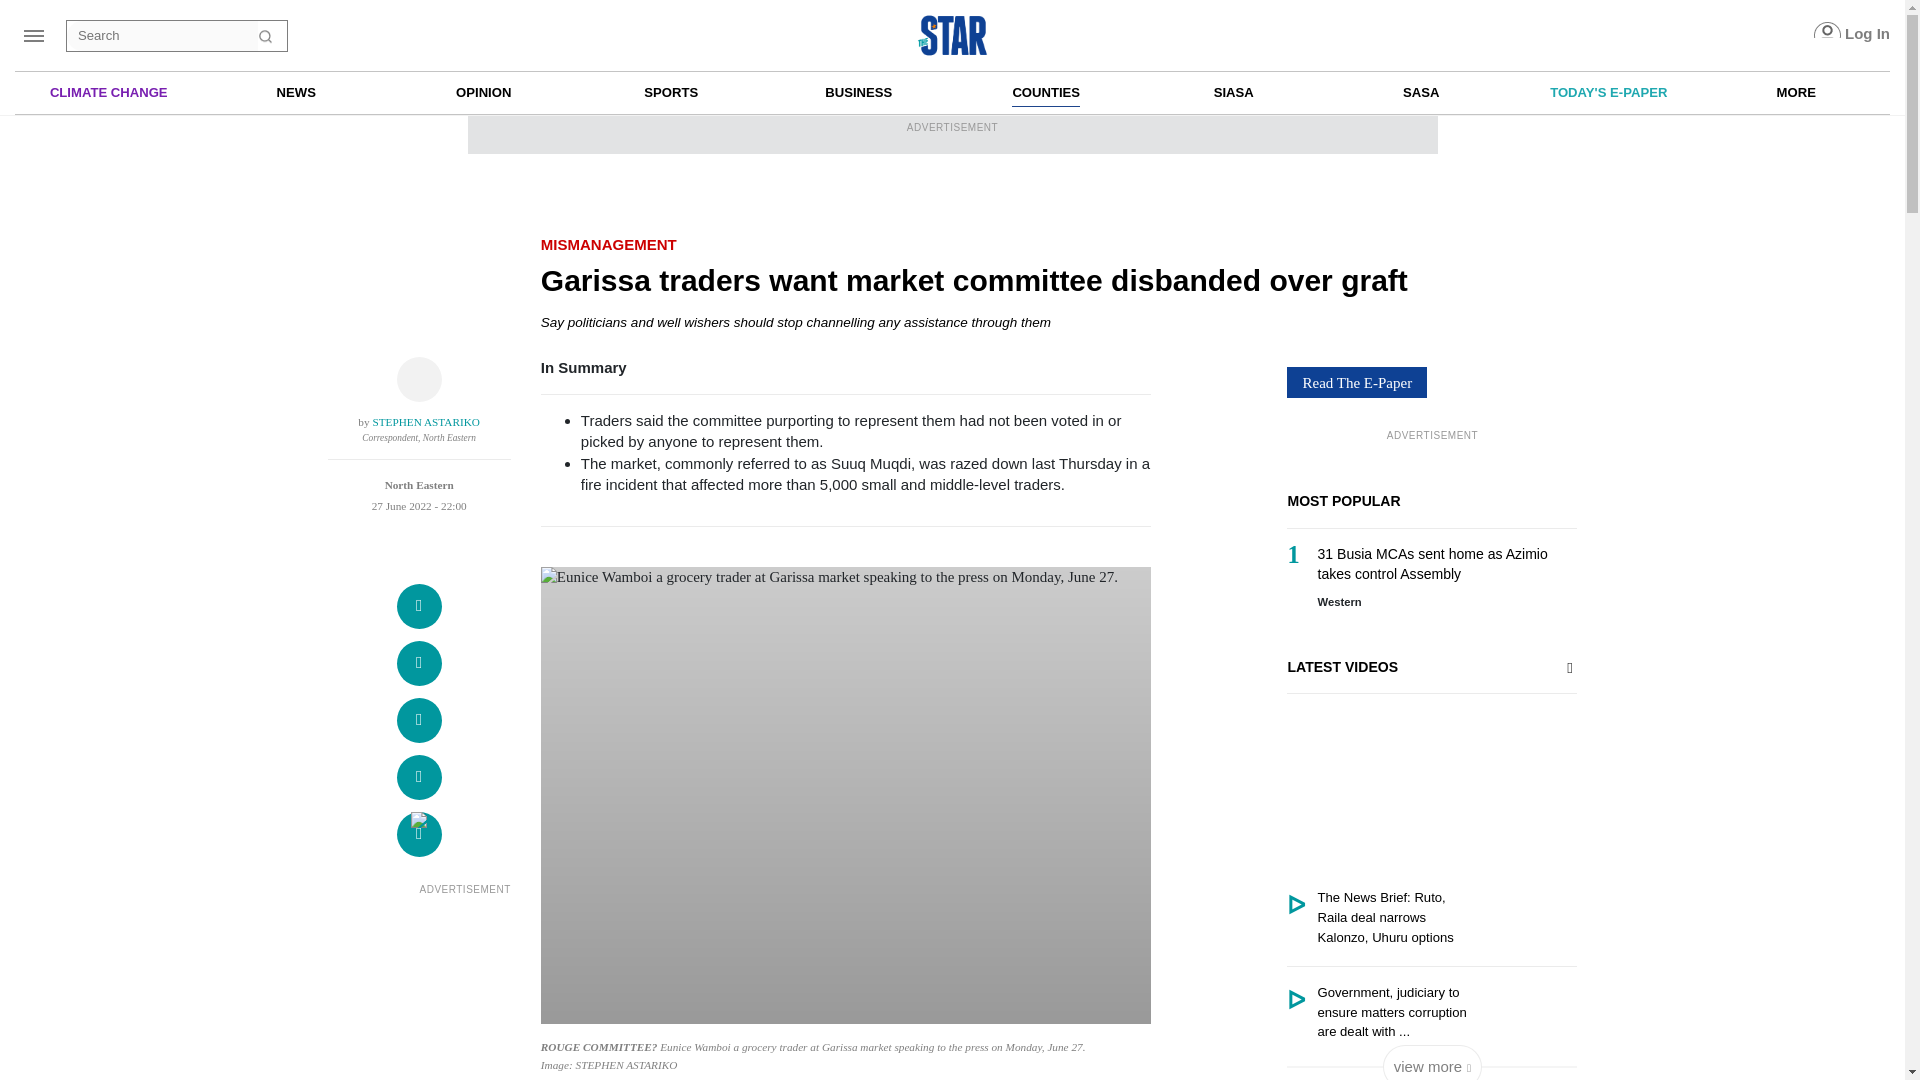 The height and width of the screenshot is (1080, 1920). Describe the element at coordinates (1045, 94) in the screenshot. I see `COUNTIES` at that location.